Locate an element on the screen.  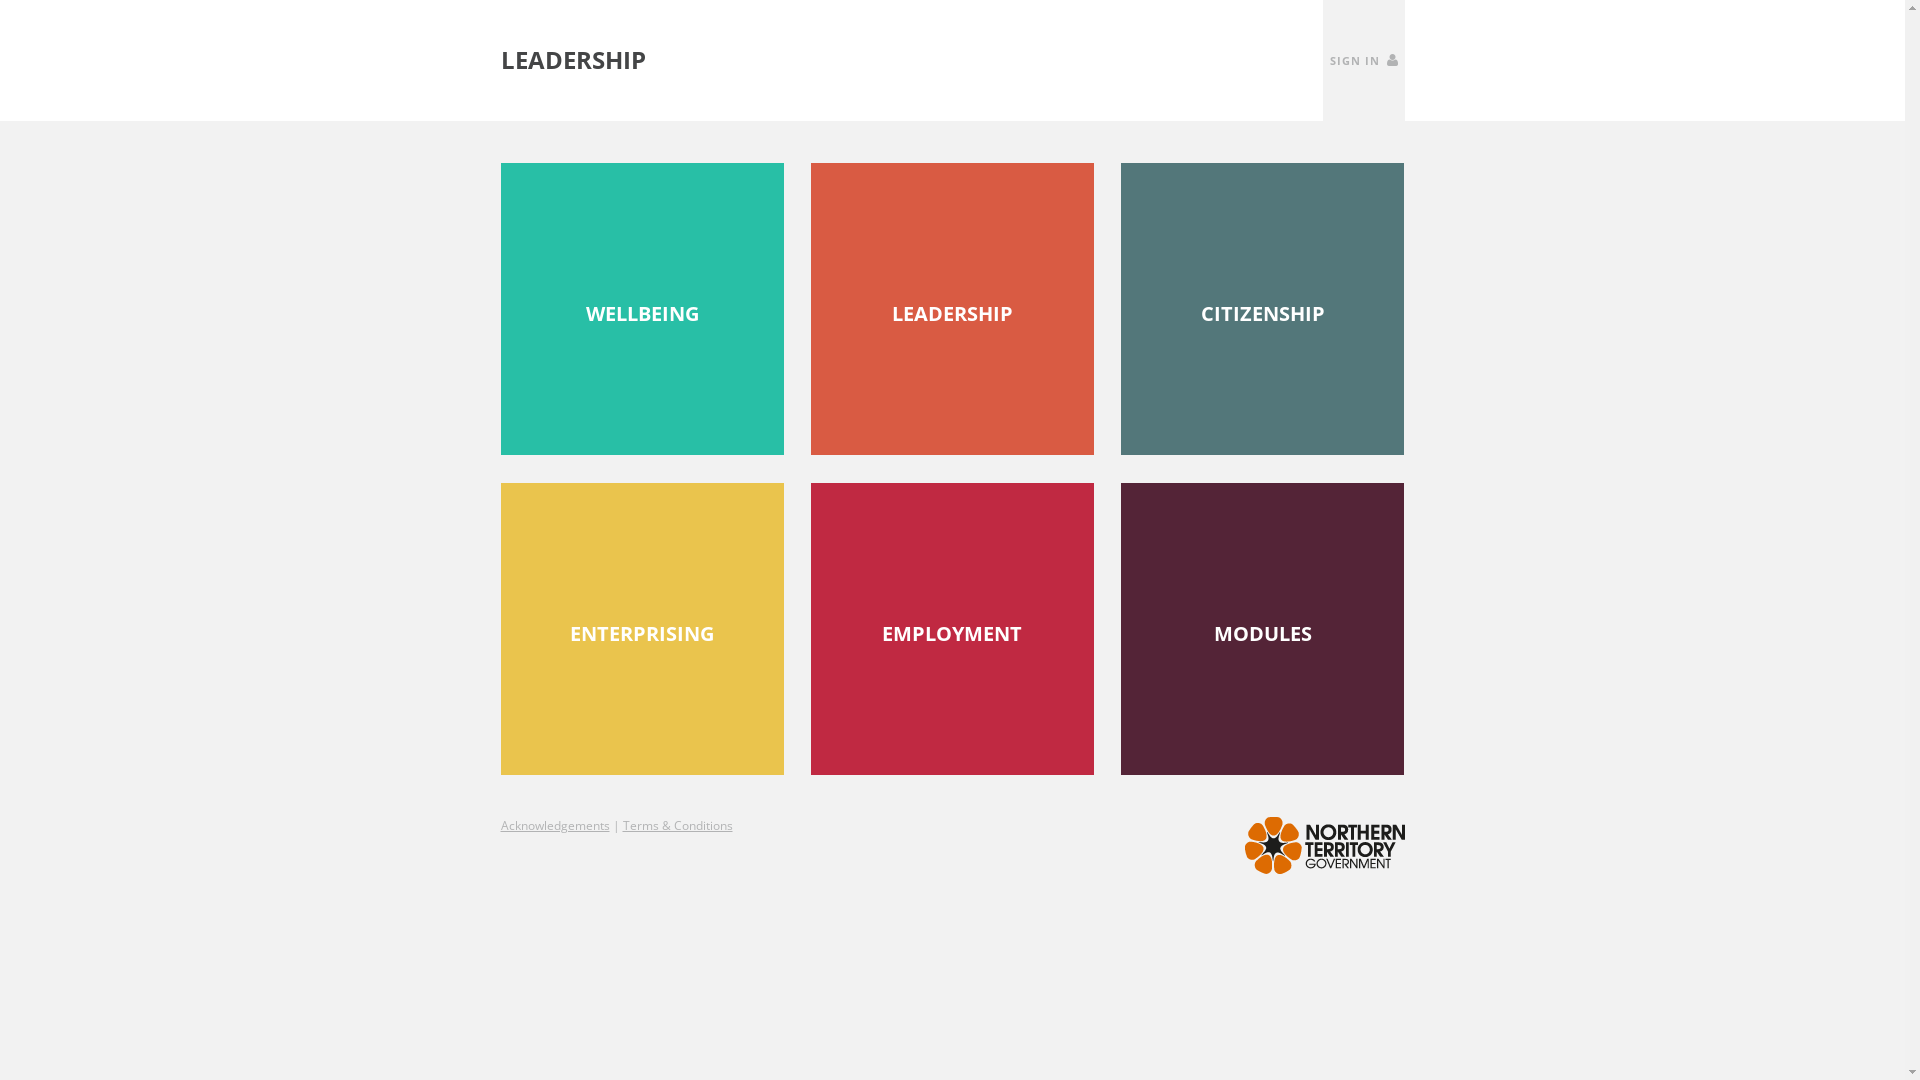
LEADERSHIP is located at coordinates (572, 60).